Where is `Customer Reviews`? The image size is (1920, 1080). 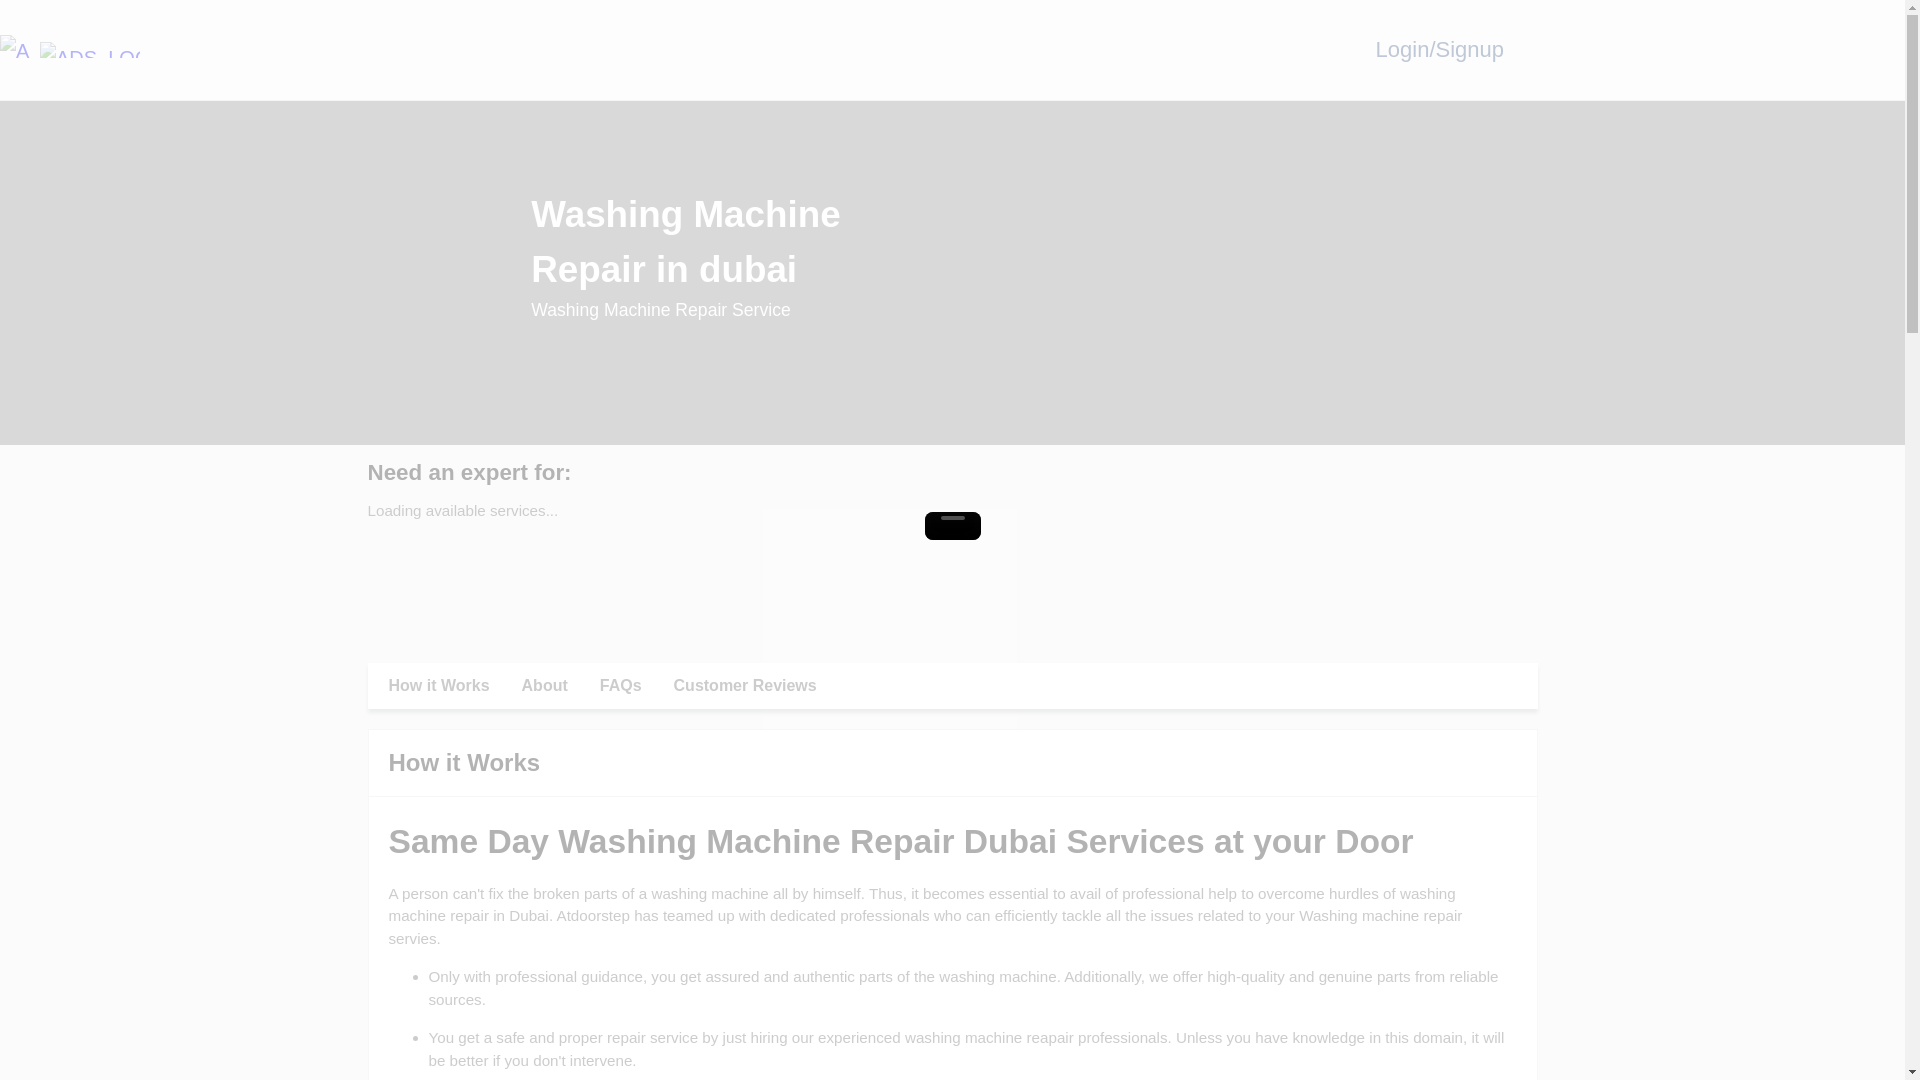 Customer Reviews is located at coordinates (746, 686).